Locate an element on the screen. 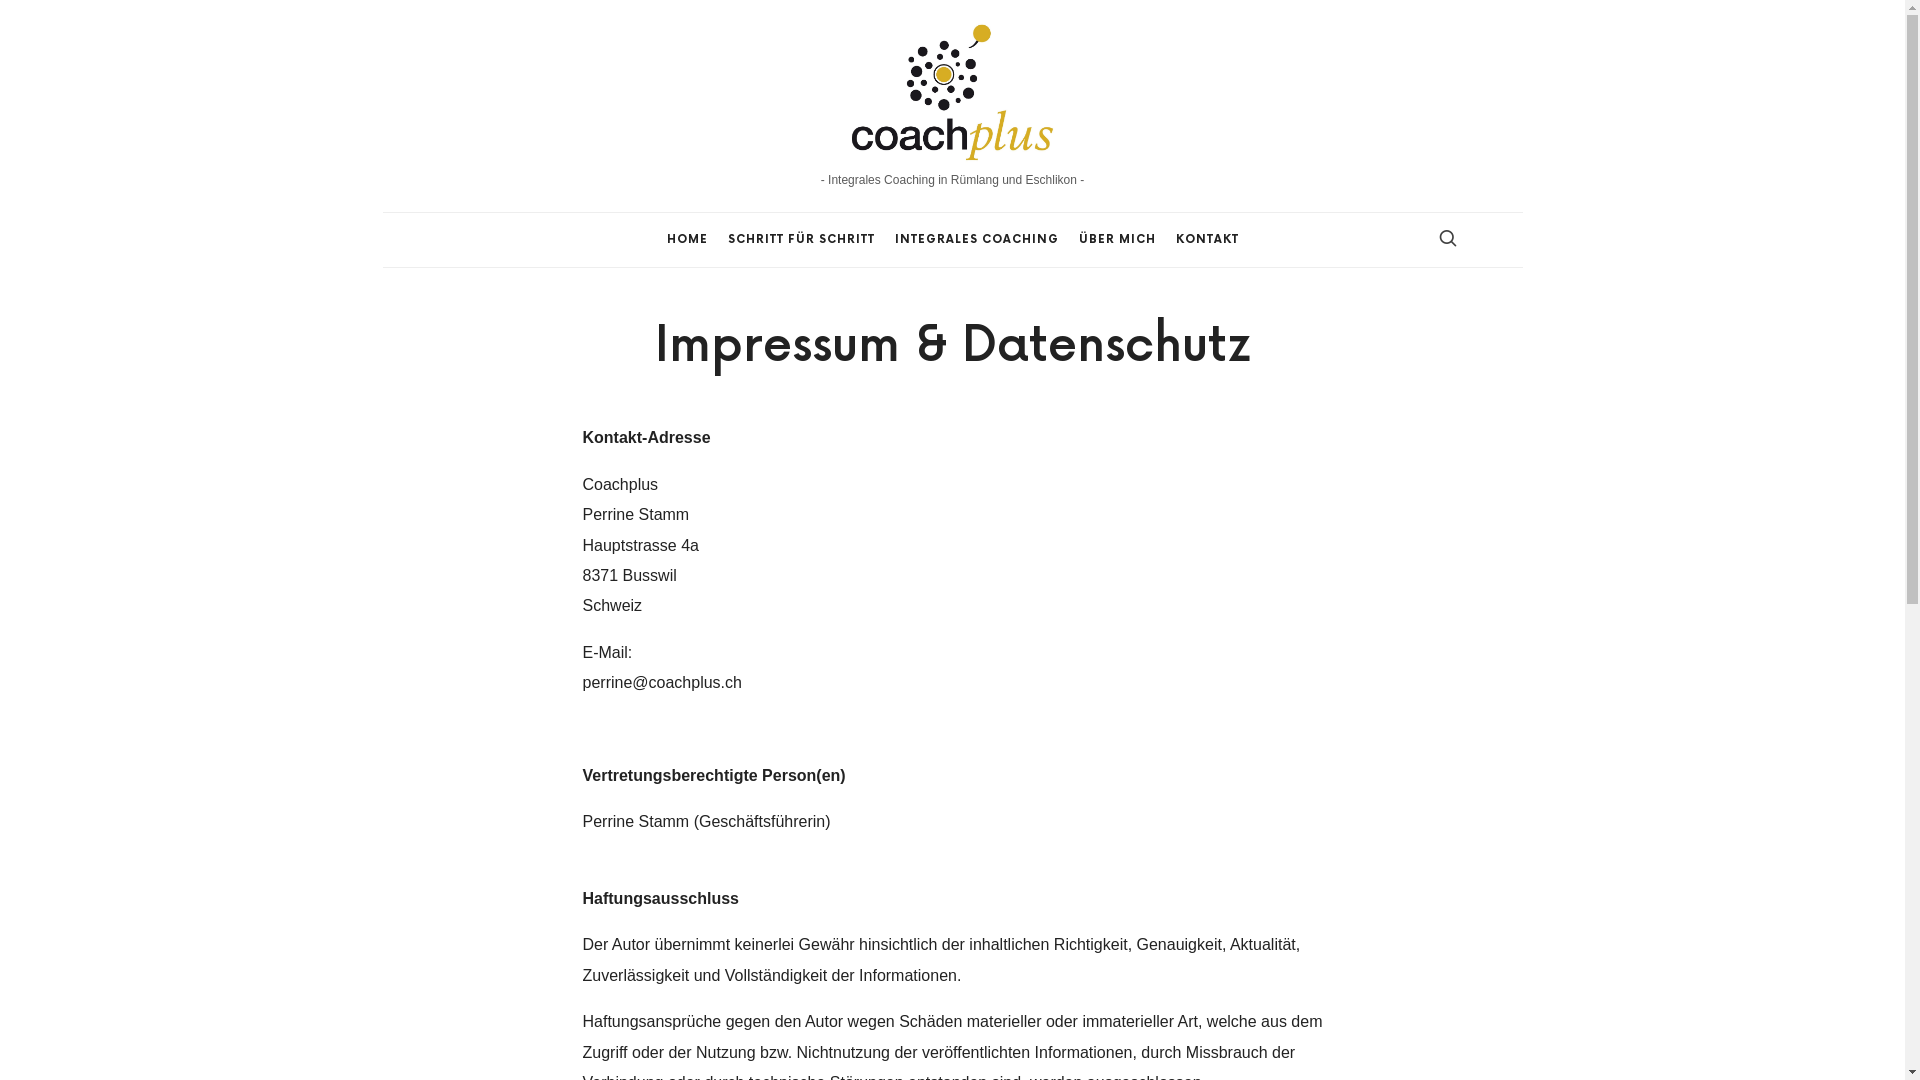  HOME is located at coordinates (686, 240).